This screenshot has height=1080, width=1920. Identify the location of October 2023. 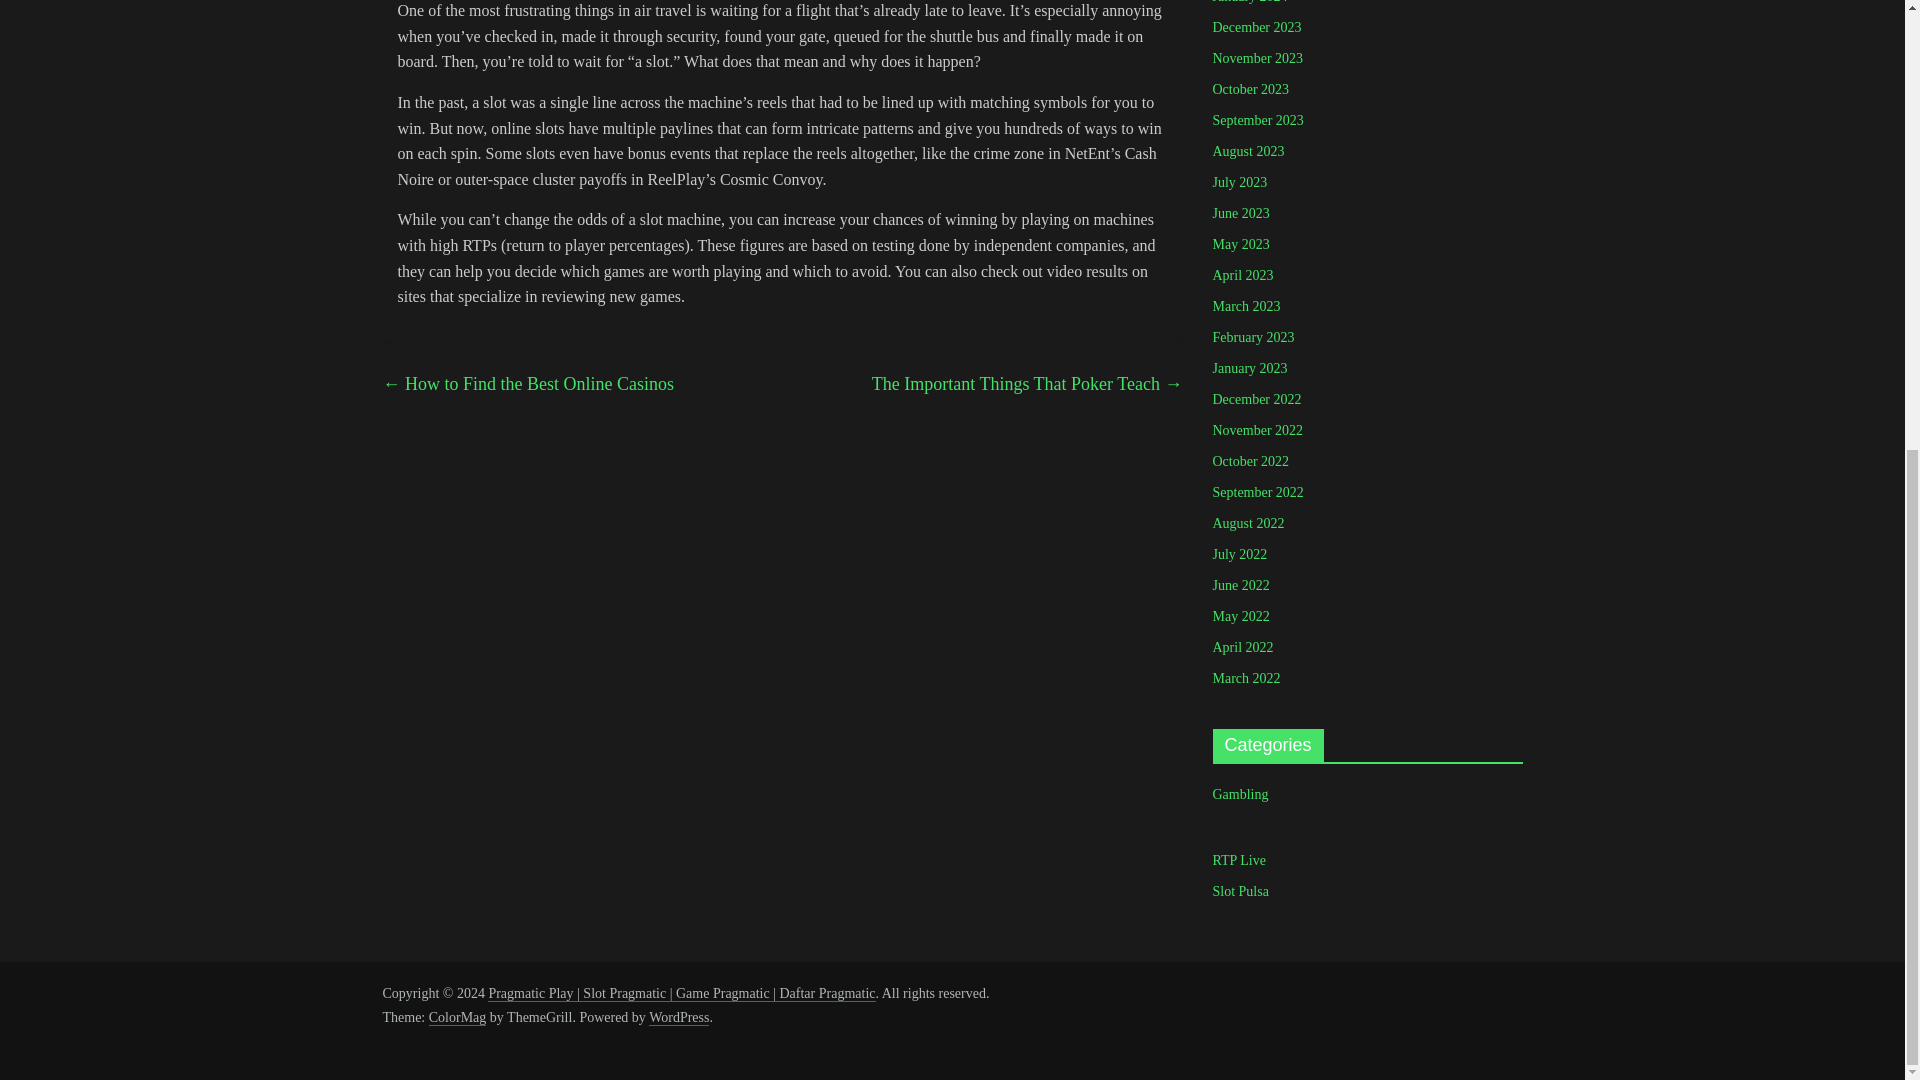
(1250, 90).